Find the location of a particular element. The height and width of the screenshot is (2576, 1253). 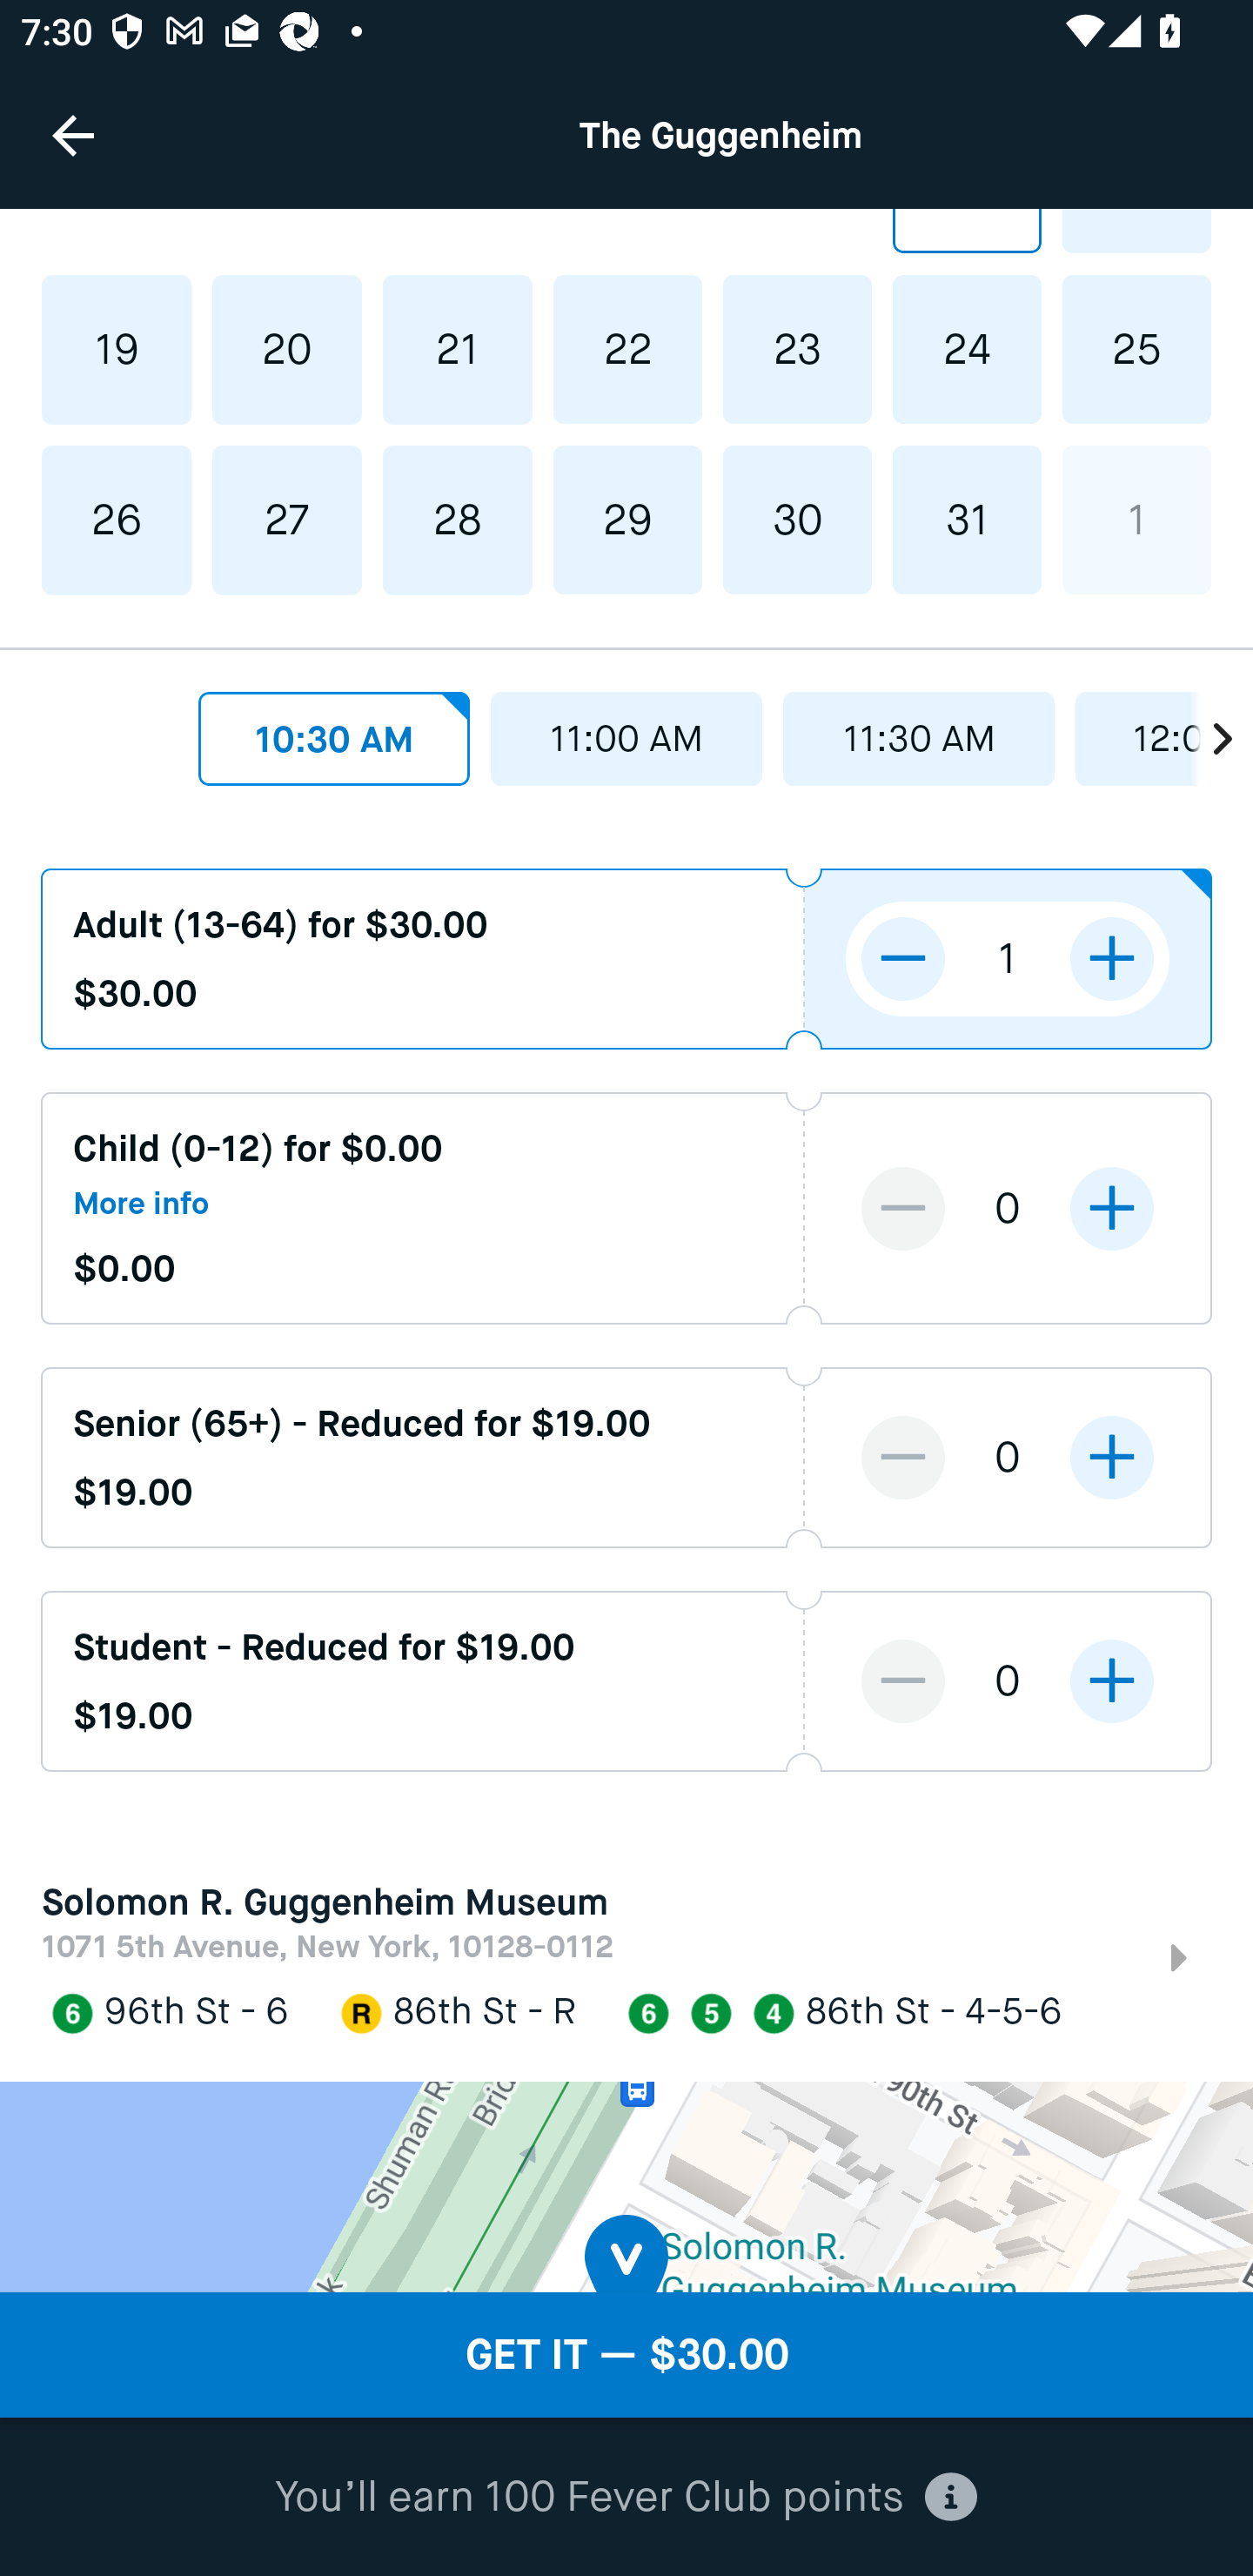

increase is located at coordinates (1112, 959).